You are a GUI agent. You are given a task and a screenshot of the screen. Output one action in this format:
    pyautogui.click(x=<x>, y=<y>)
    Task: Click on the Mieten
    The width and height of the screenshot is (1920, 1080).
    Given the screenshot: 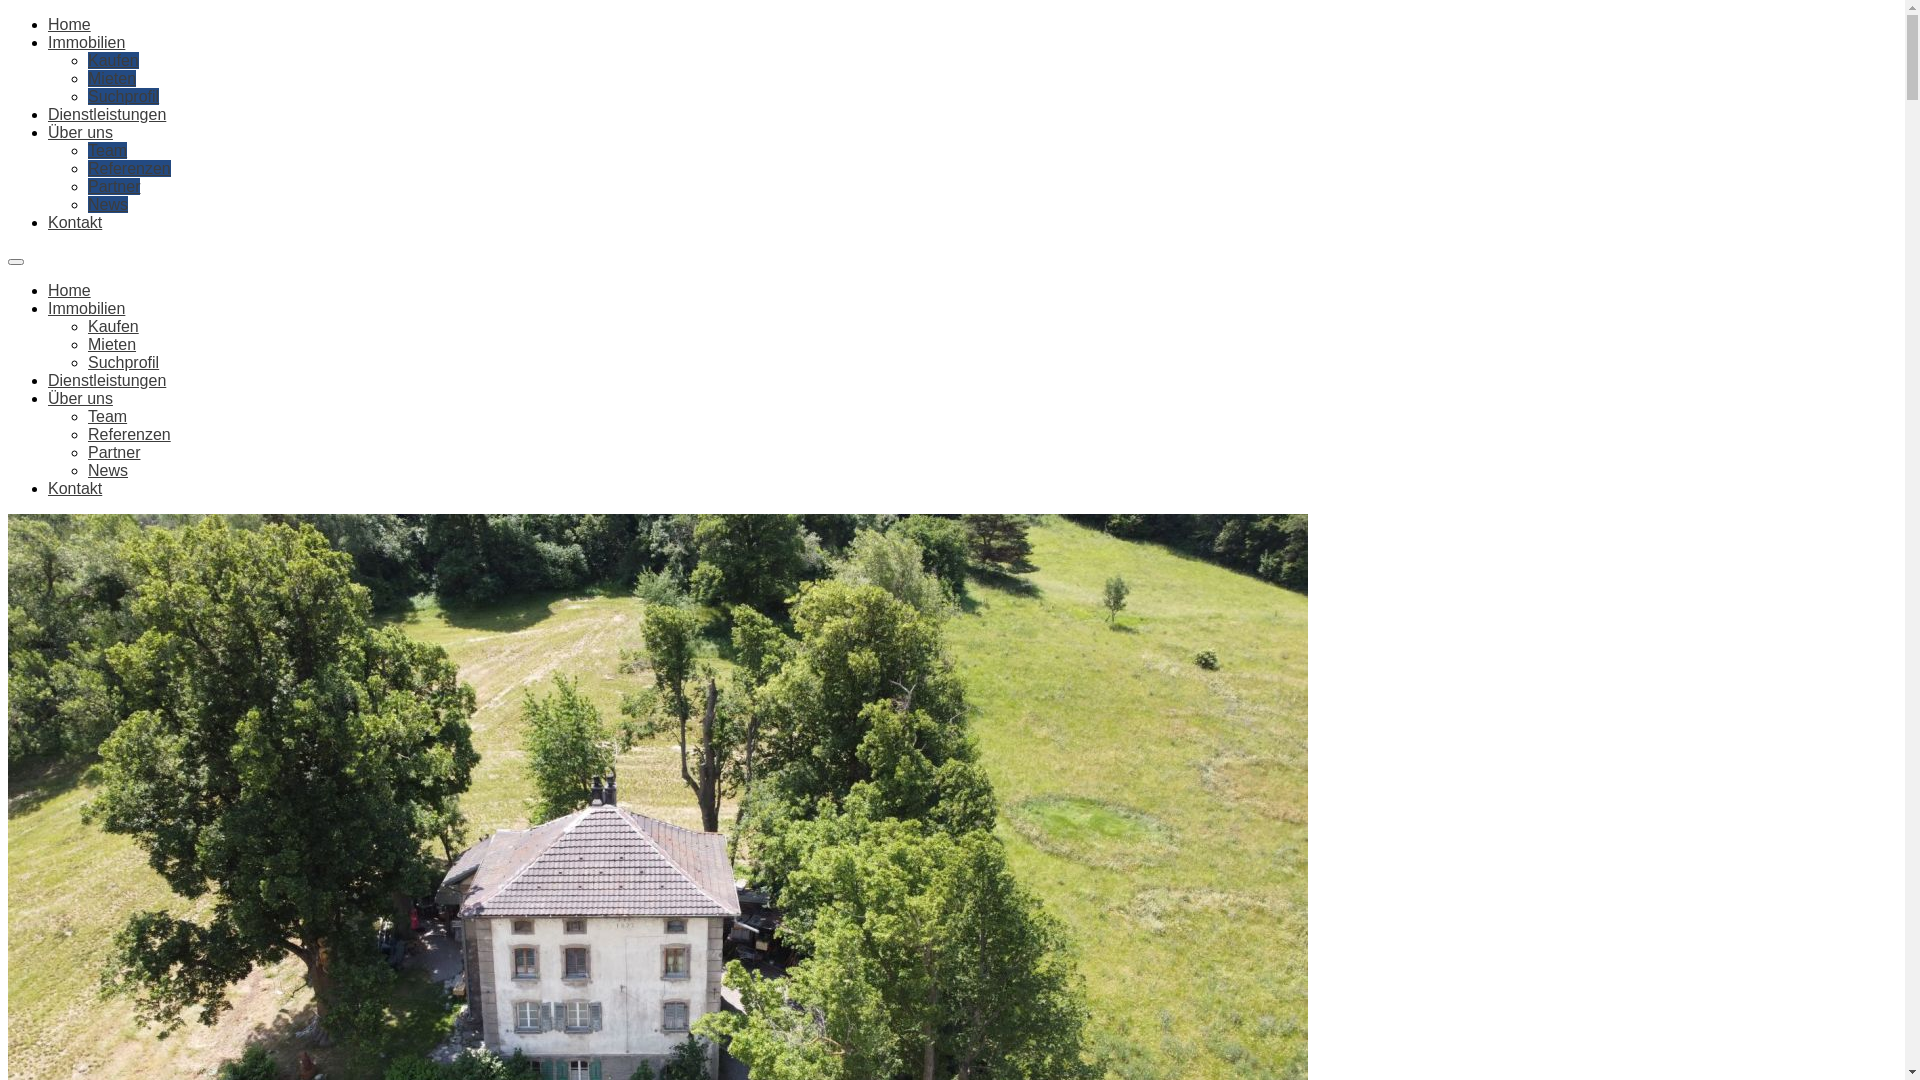 What is the action you would take?
    pyautogui.click(x=112, y=78)
    